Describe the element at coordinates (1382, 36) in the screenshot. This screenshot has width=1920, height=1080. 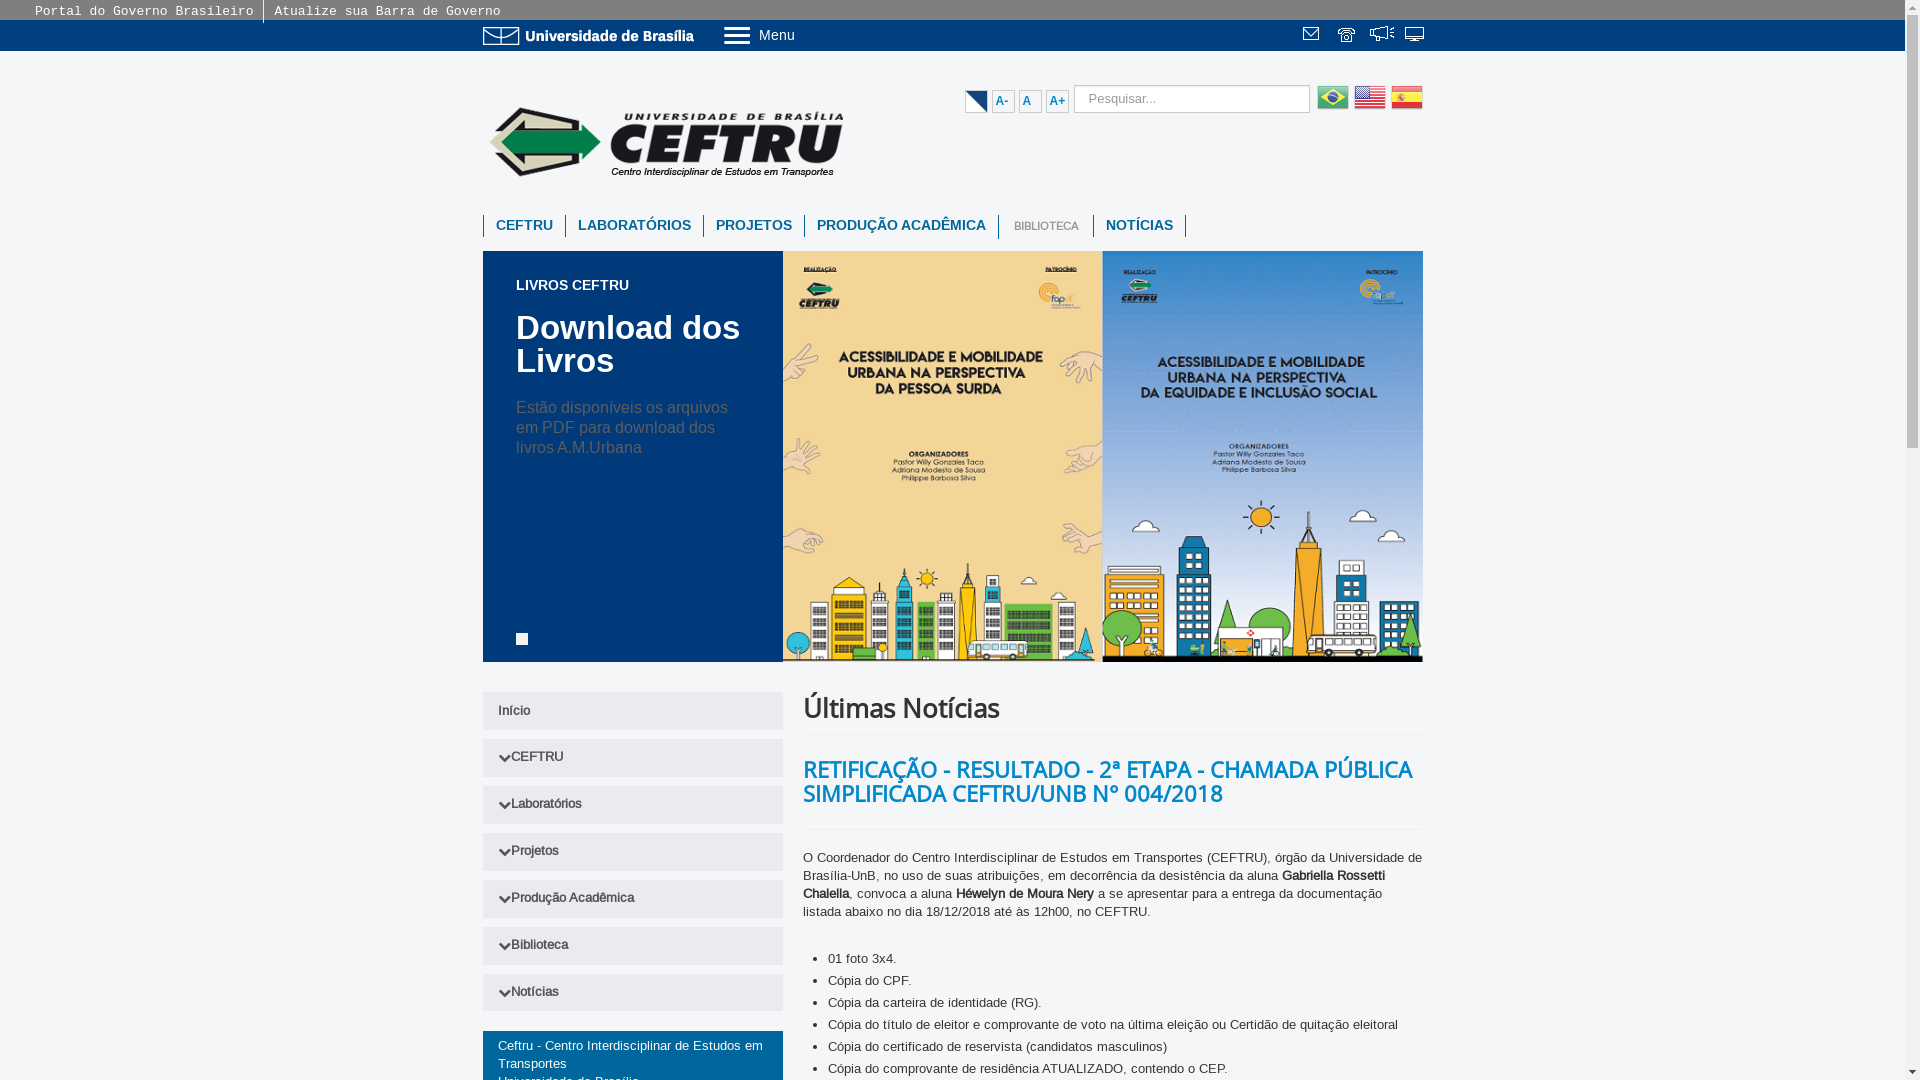
I see ` ` at that location.